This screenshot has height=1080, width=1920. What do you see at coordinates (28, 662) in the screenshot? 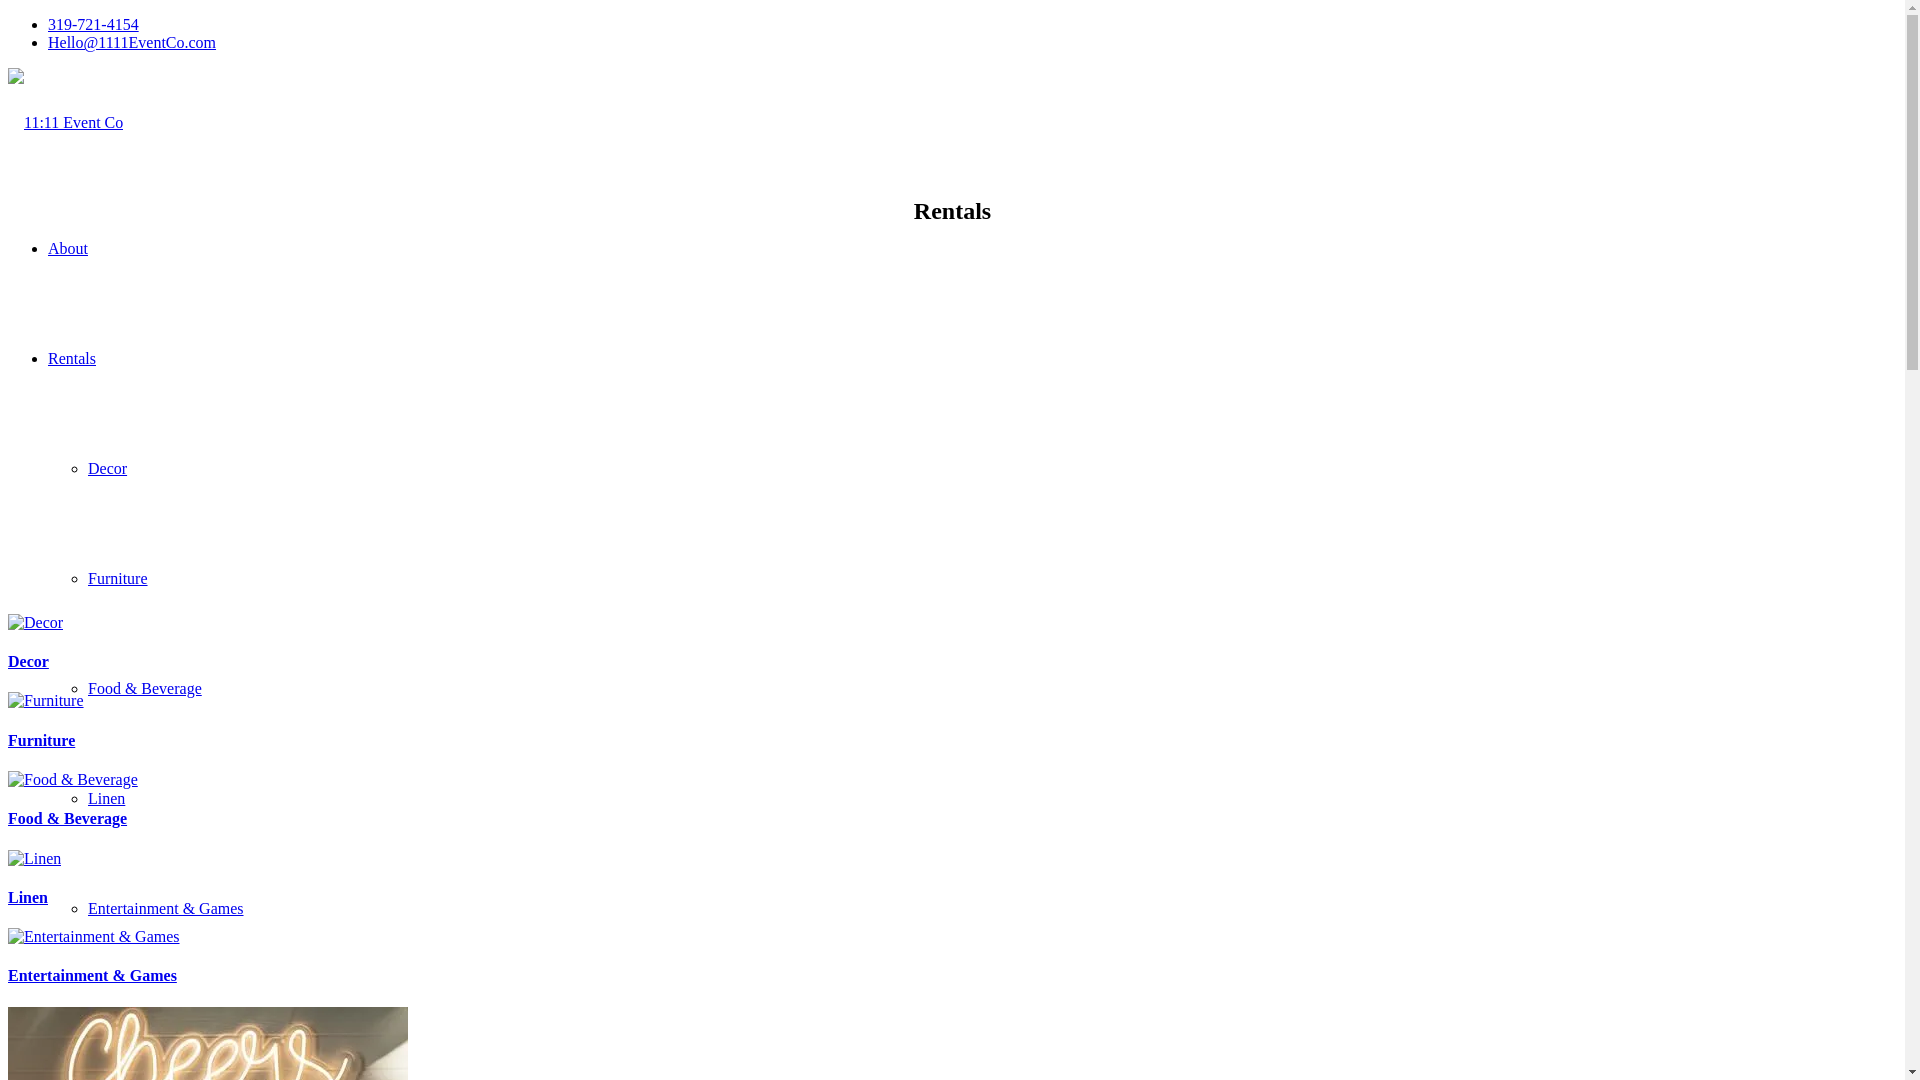
I see `Decor` at bounding box center [28, 662].